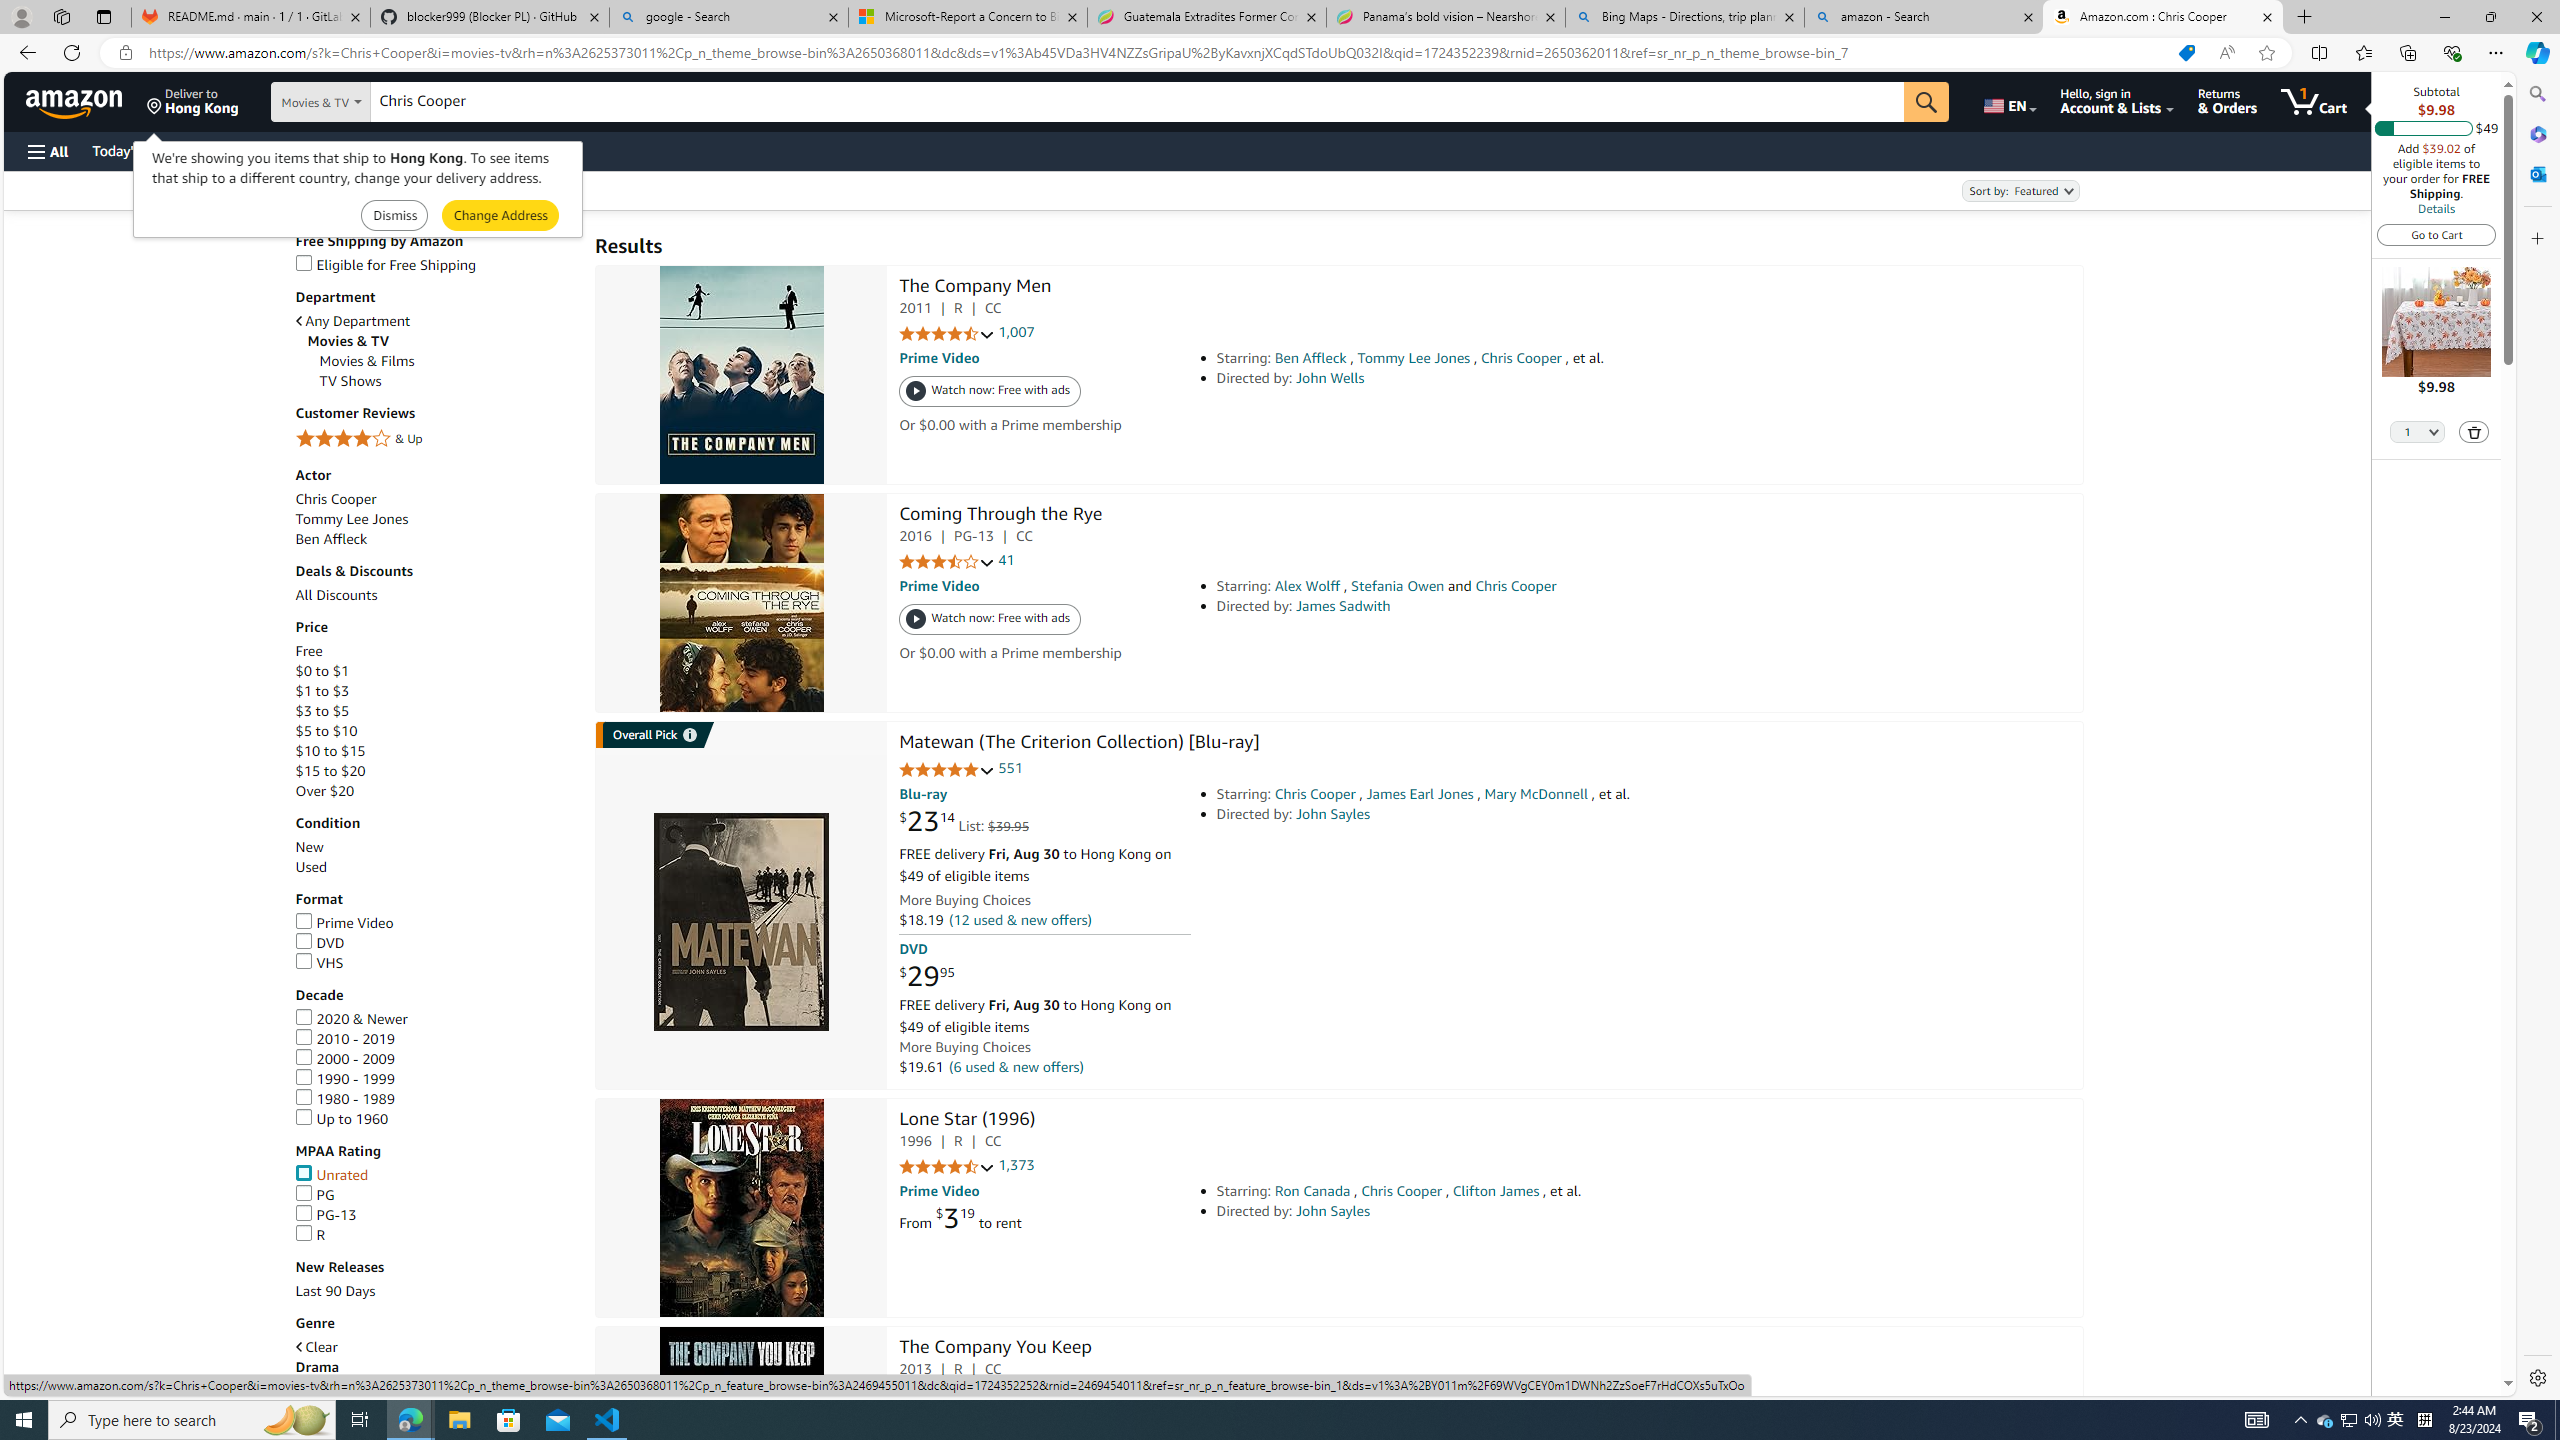  What do you see at coordinates (435, 711) in the screenshot?
I see `$3 to $5` at bounding box center [435, 711].